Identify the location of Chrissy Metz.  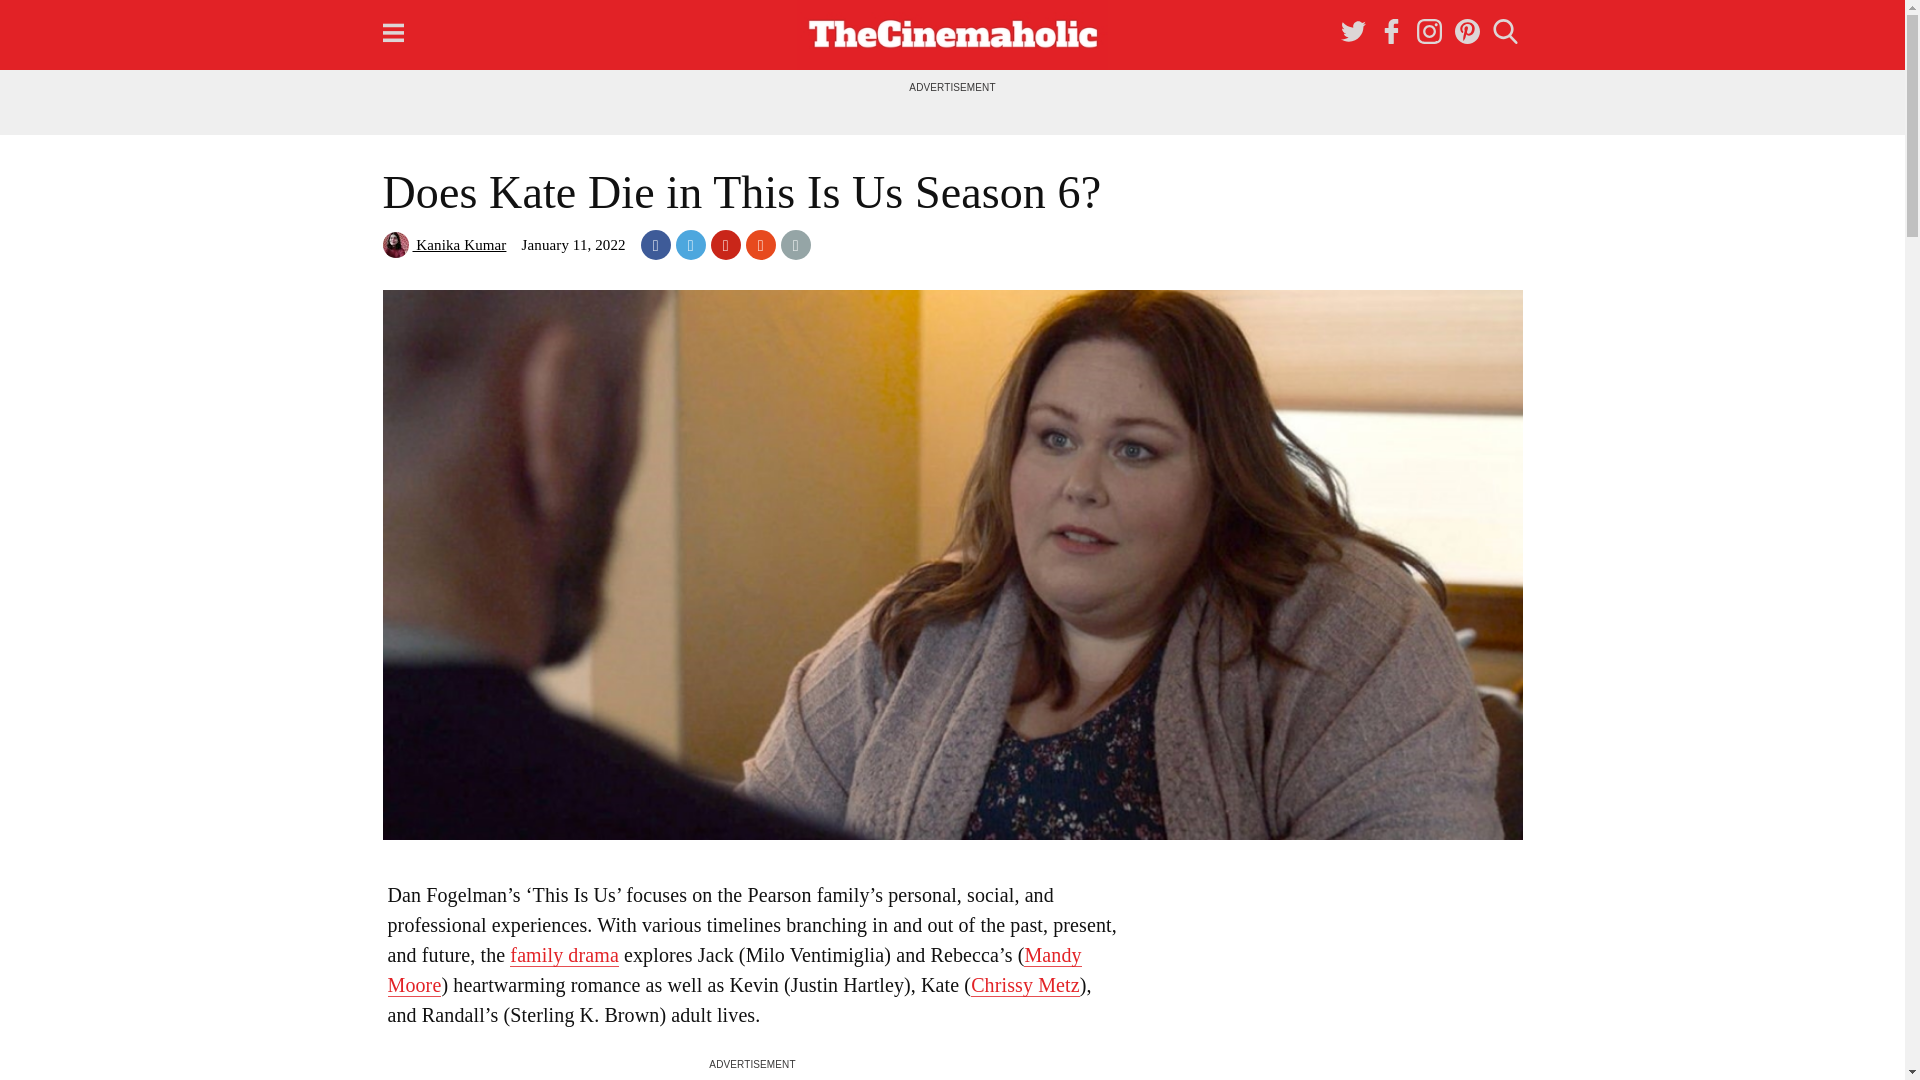
(1025, 985).